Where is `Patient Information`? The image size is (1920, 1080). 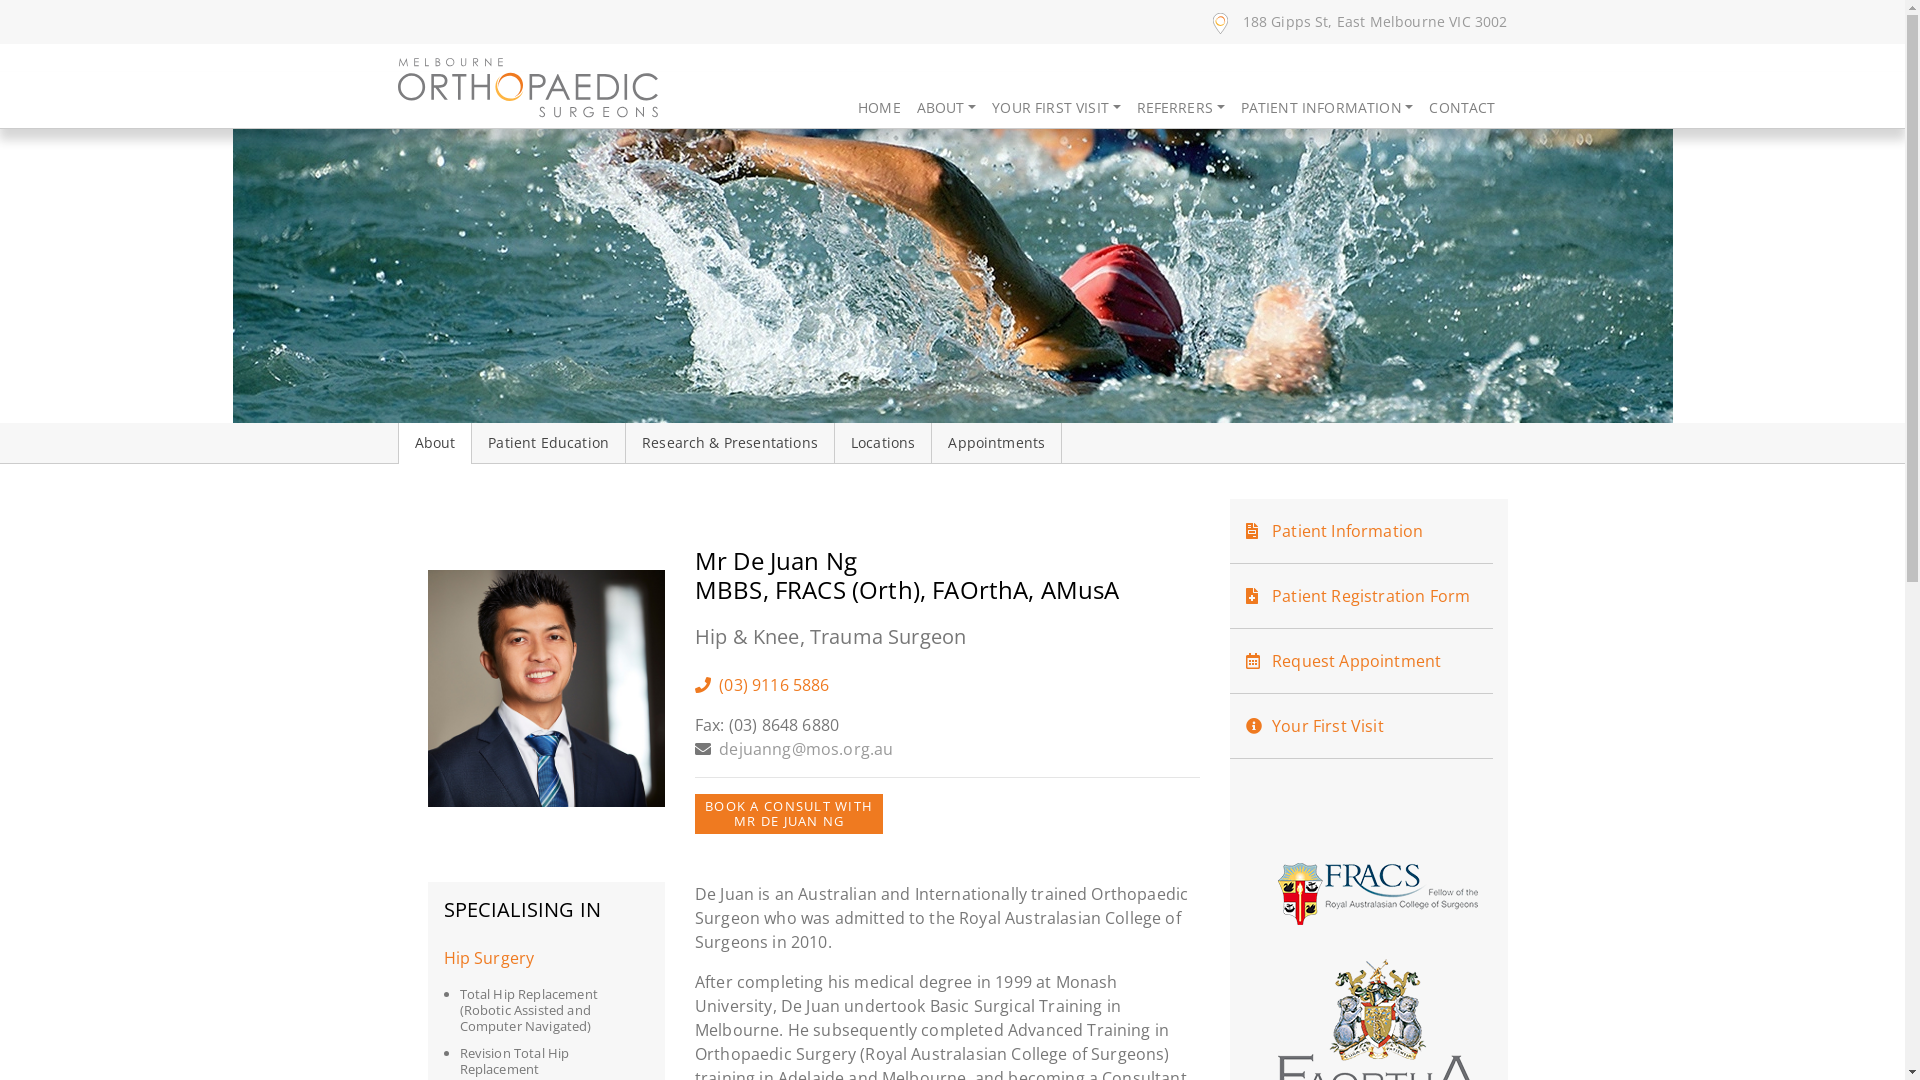
Patient Information is located at coordinates (1362, 531).